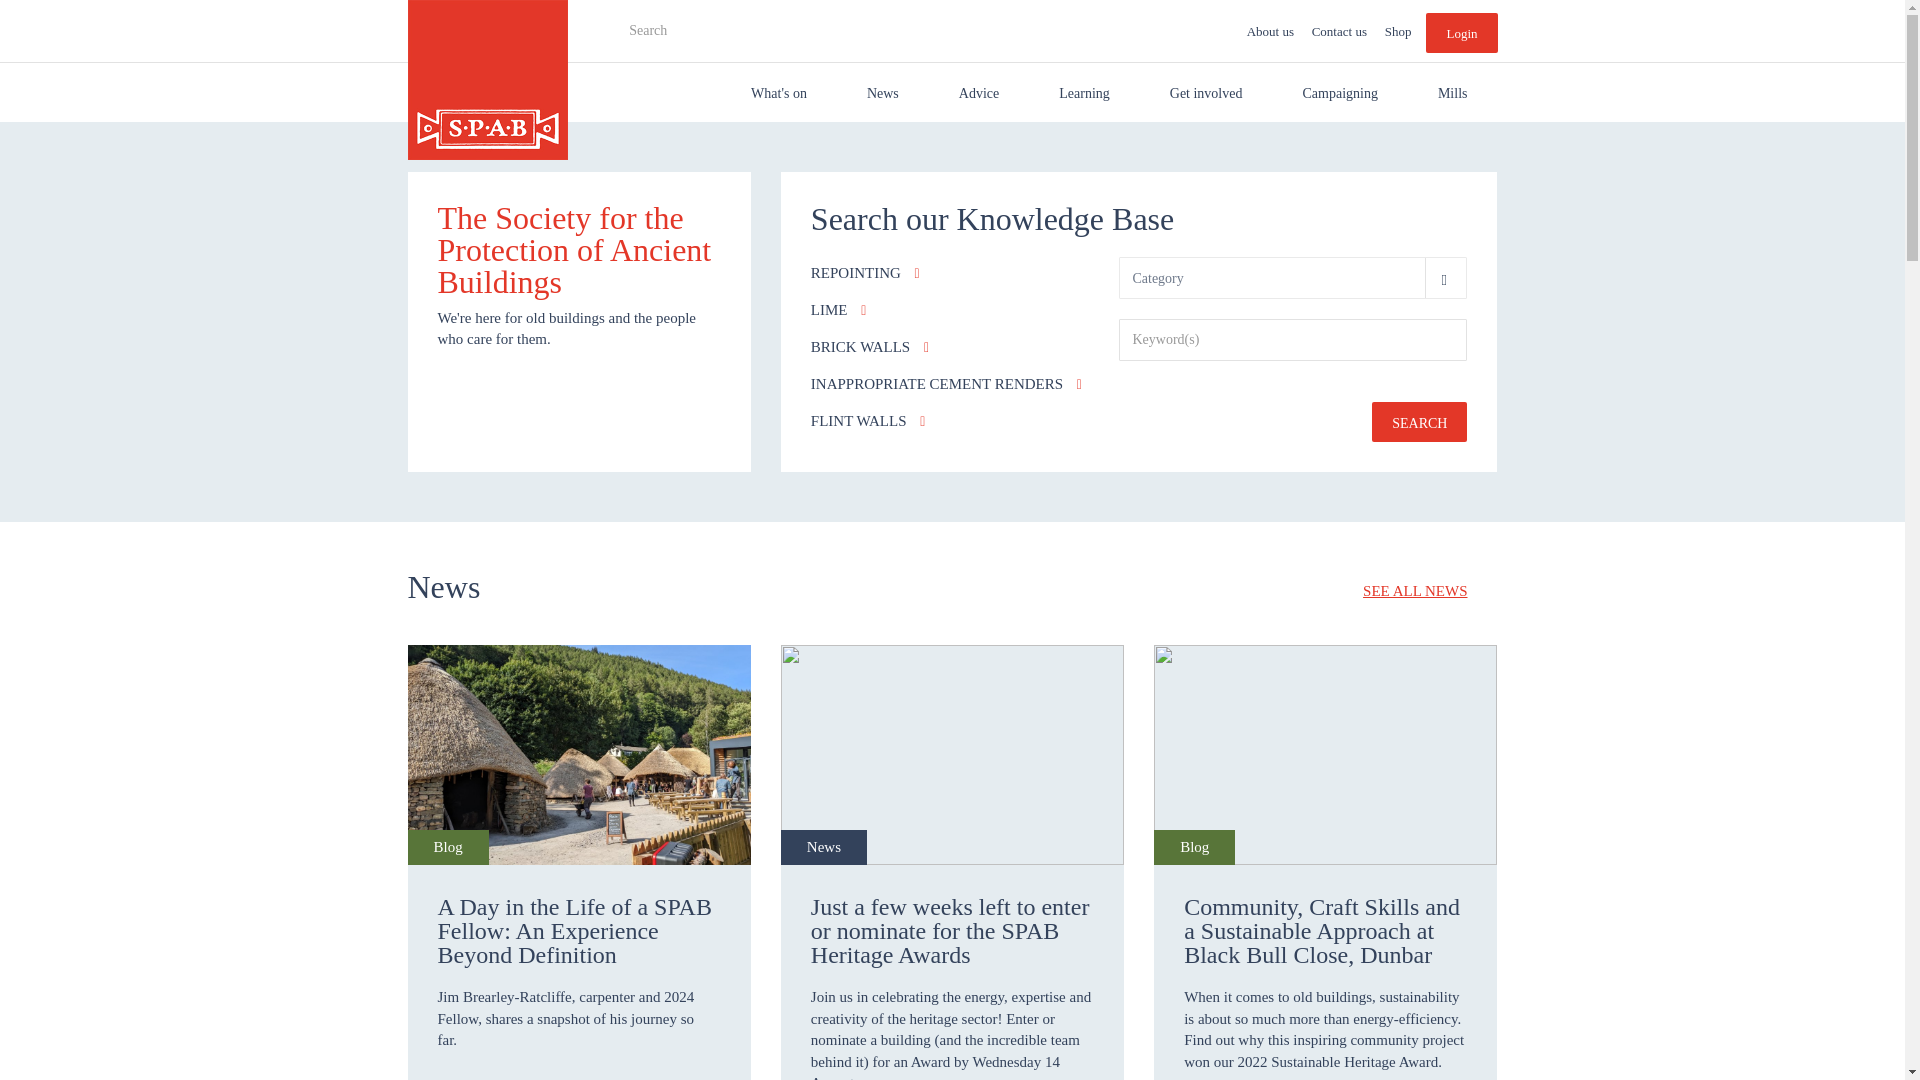  I want to click on Get involved, so click(1206, 92).